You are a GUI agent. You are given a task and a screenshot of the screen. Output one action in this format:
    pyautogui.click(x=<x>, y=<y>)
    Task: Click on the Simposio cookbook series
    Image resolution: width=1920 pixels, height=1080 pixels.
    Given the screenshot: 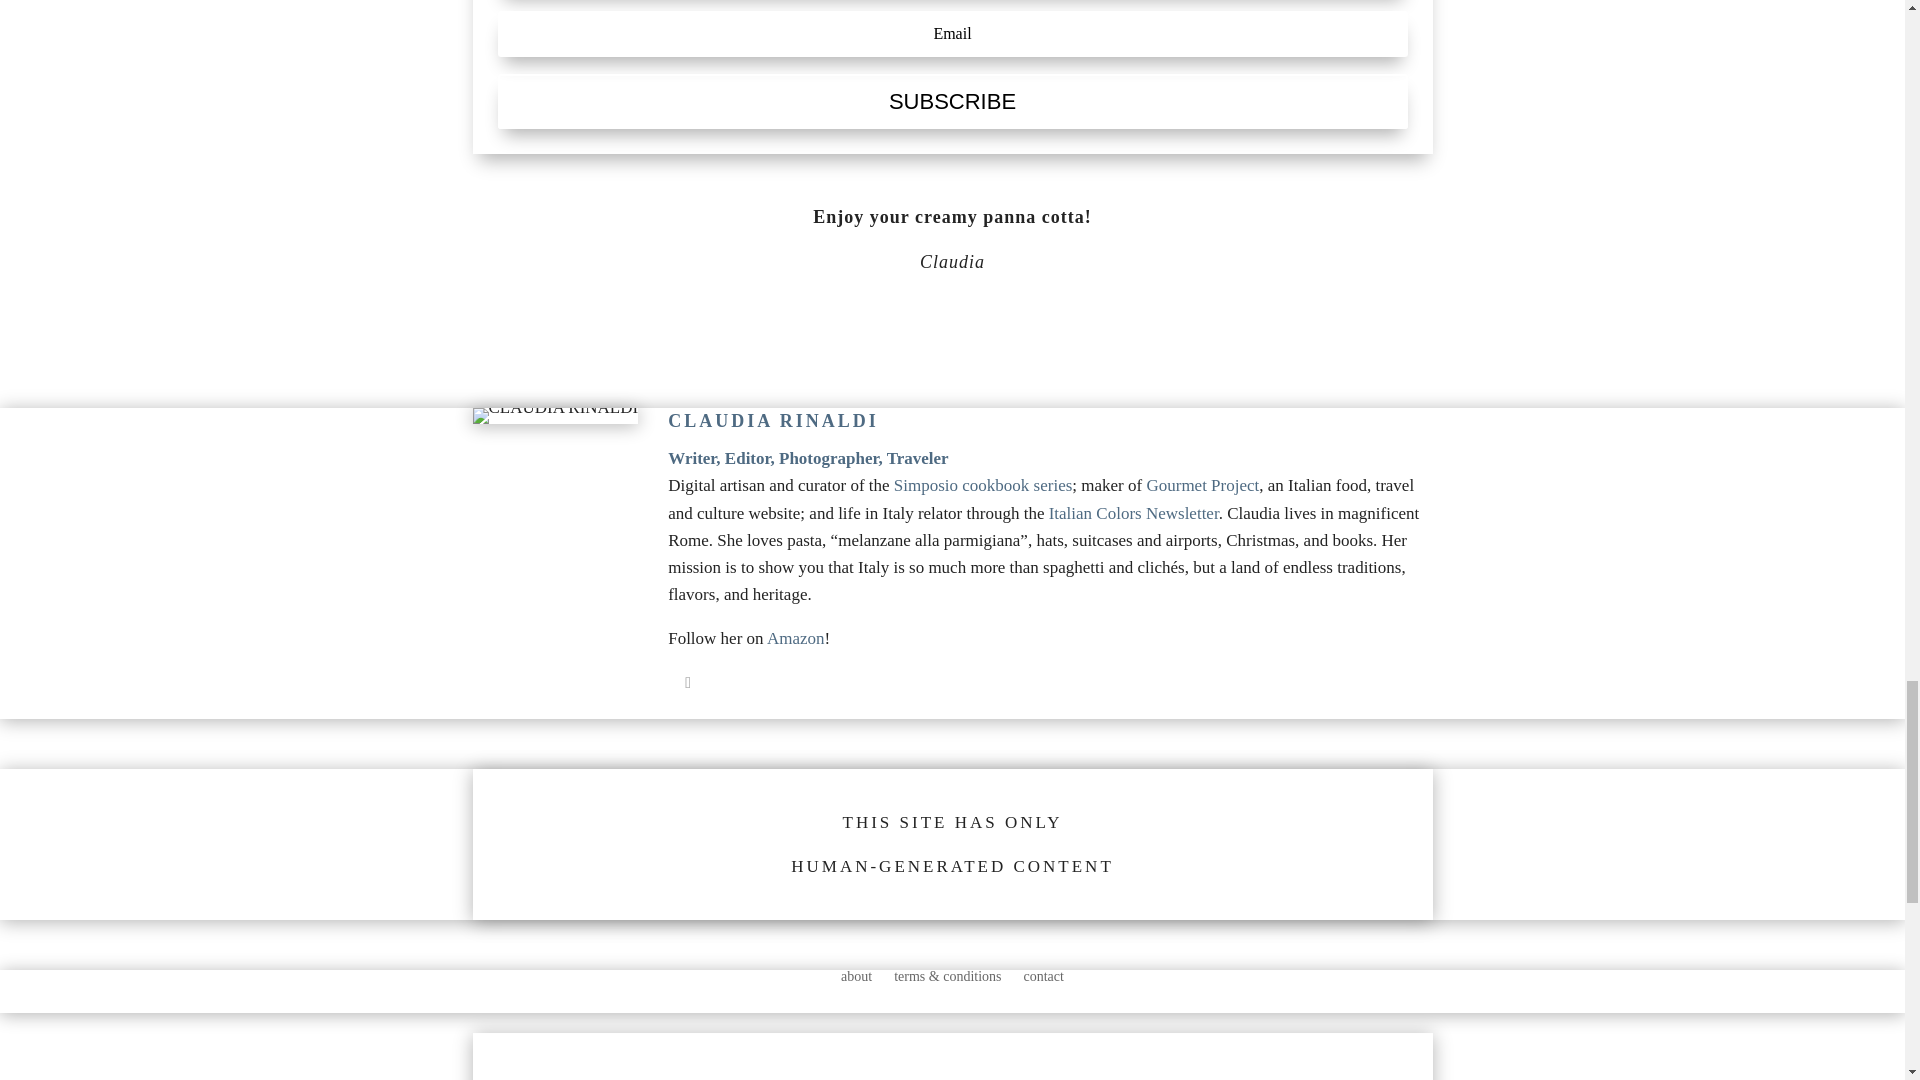 What is the action you would take?
    pyautogui.click(x=982, y=485)
    